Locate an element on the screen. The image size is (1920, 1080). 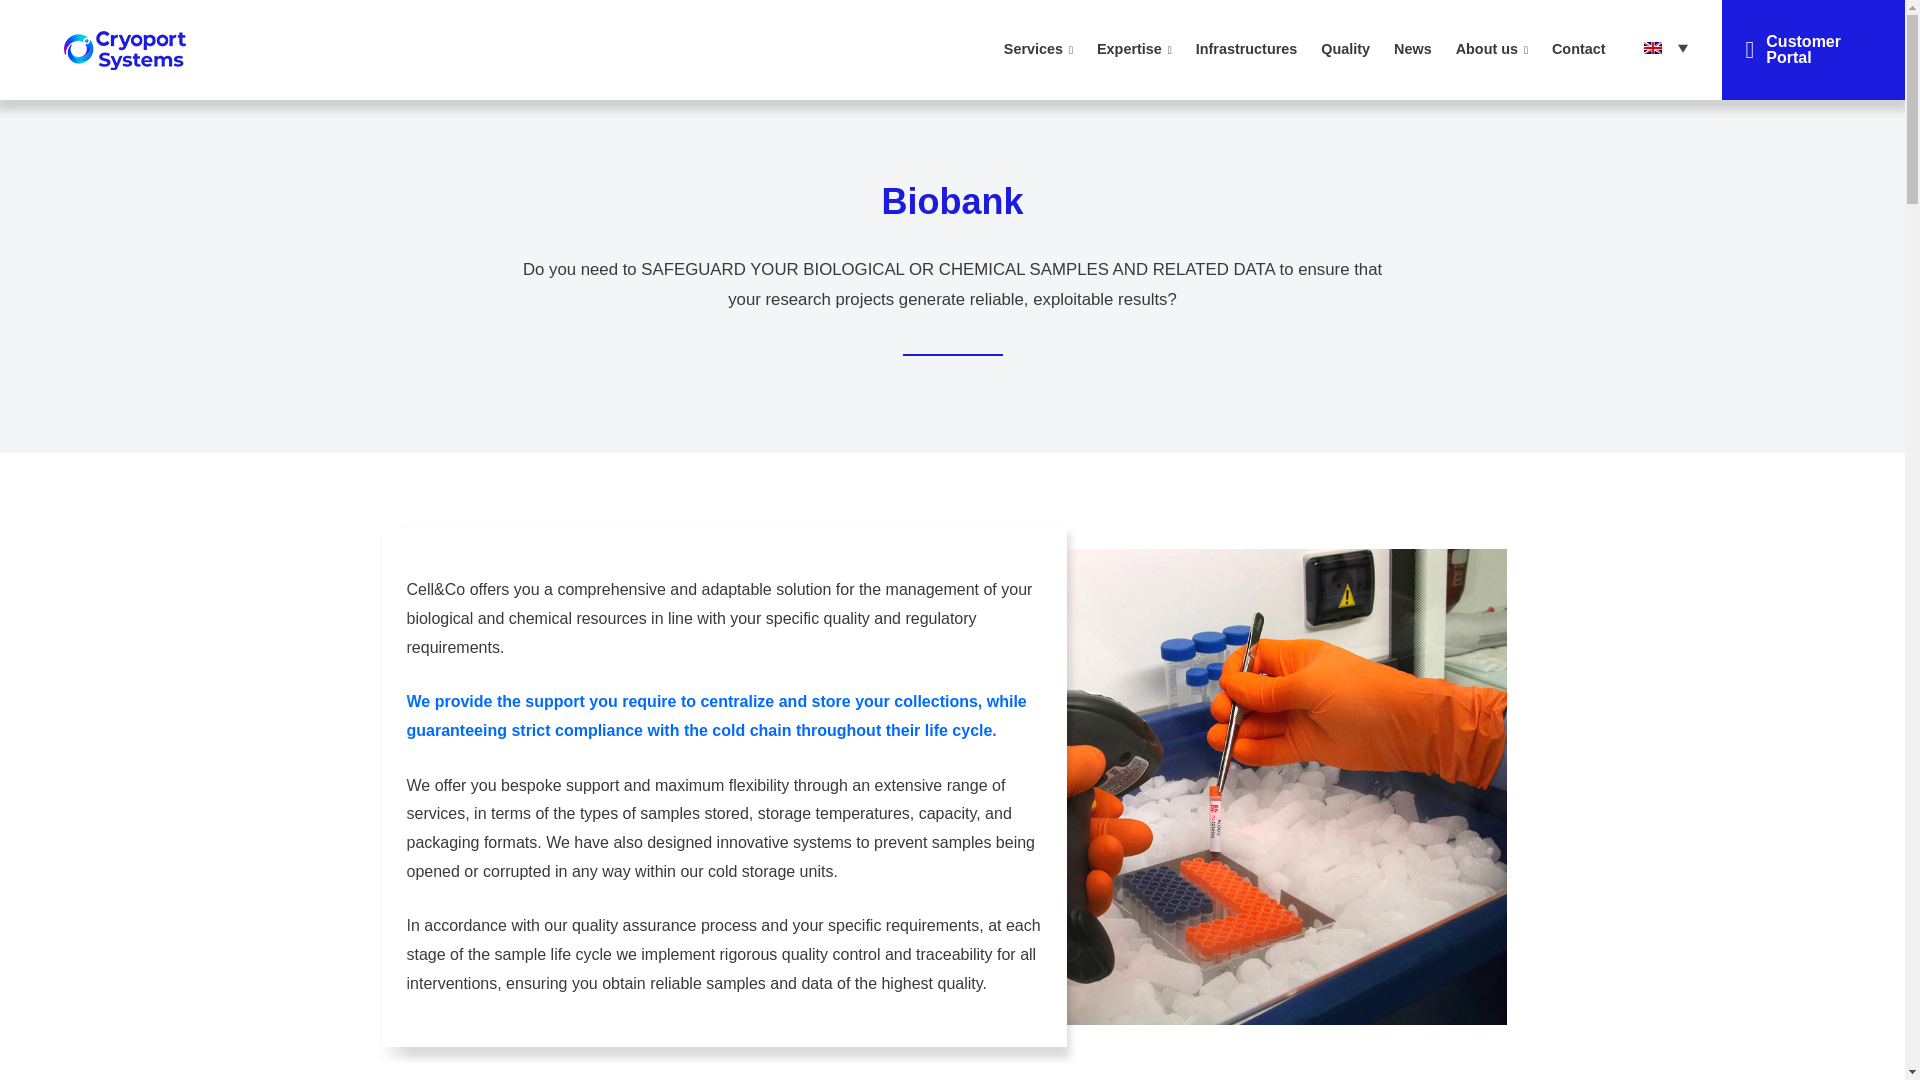
Infrastructures is located at coordinates (1246, 49).